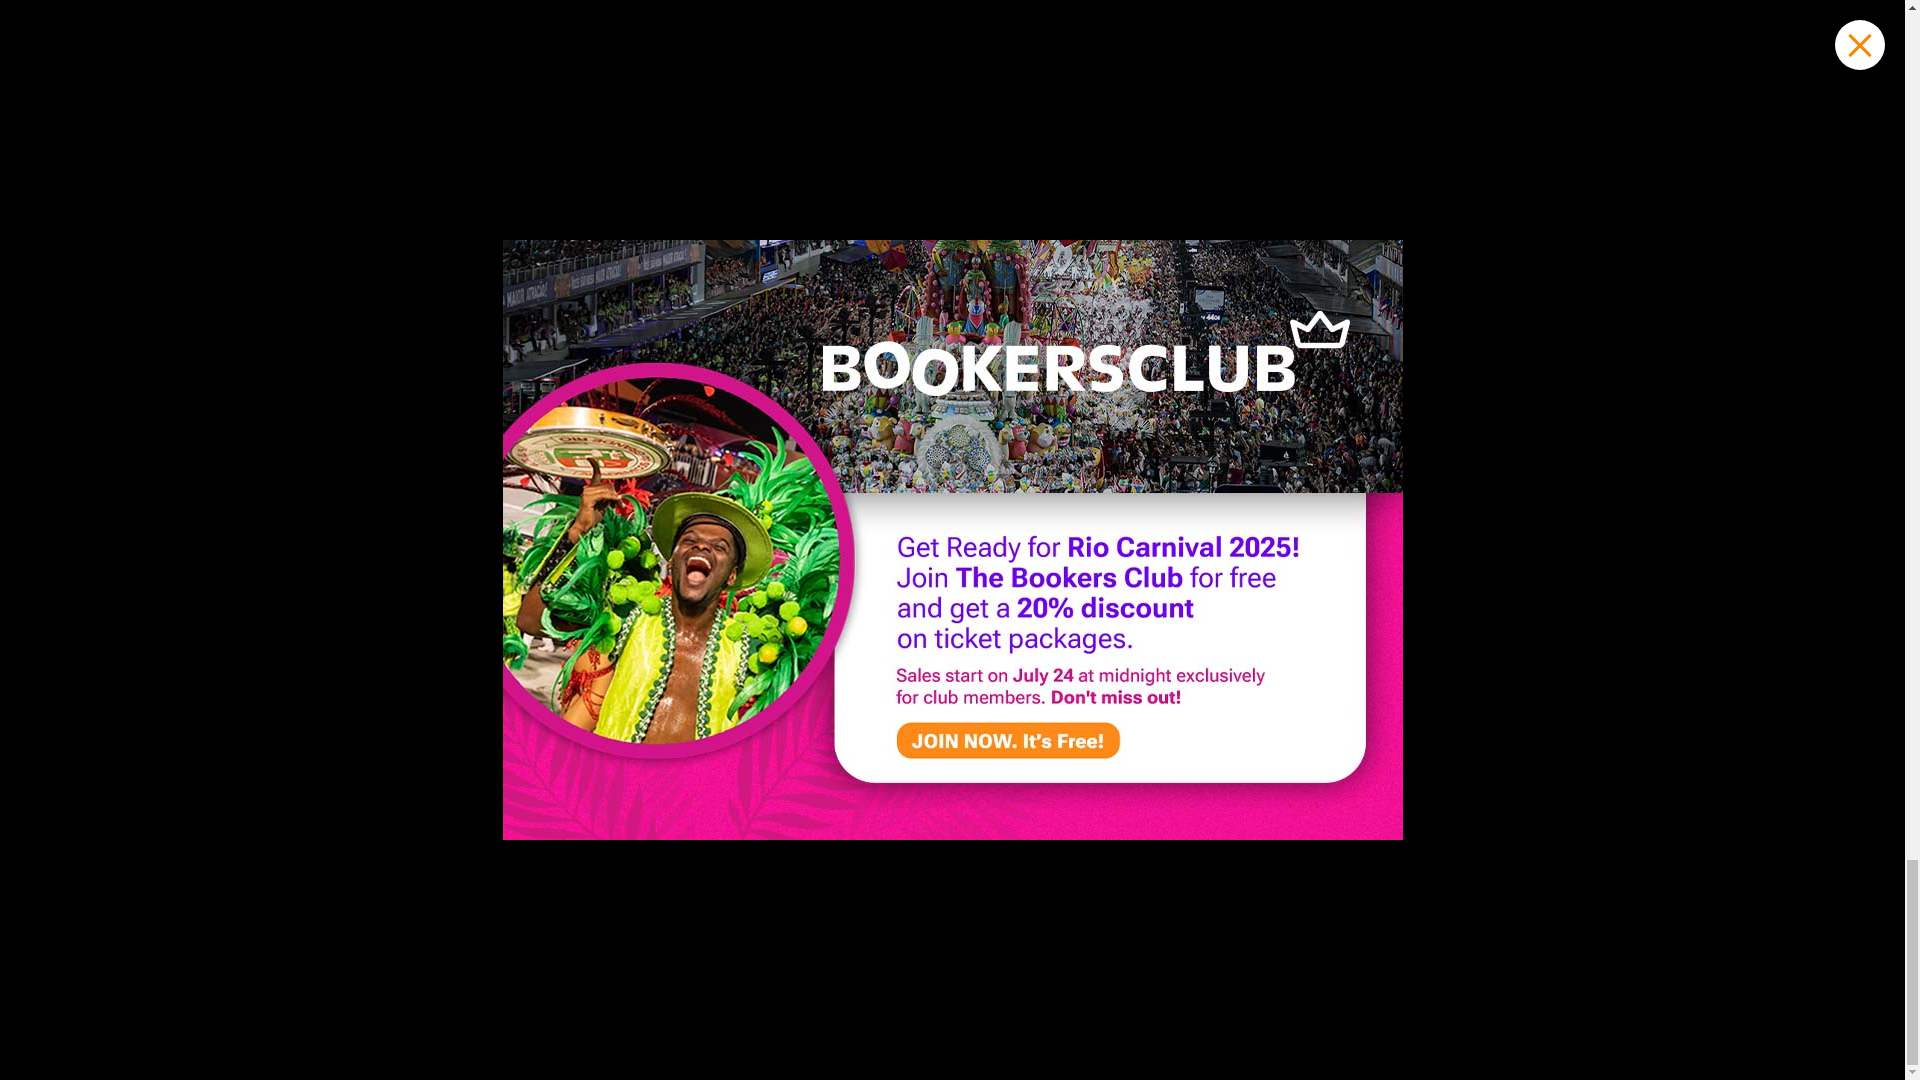  I want to click on Street Parties, so click(422, 716).